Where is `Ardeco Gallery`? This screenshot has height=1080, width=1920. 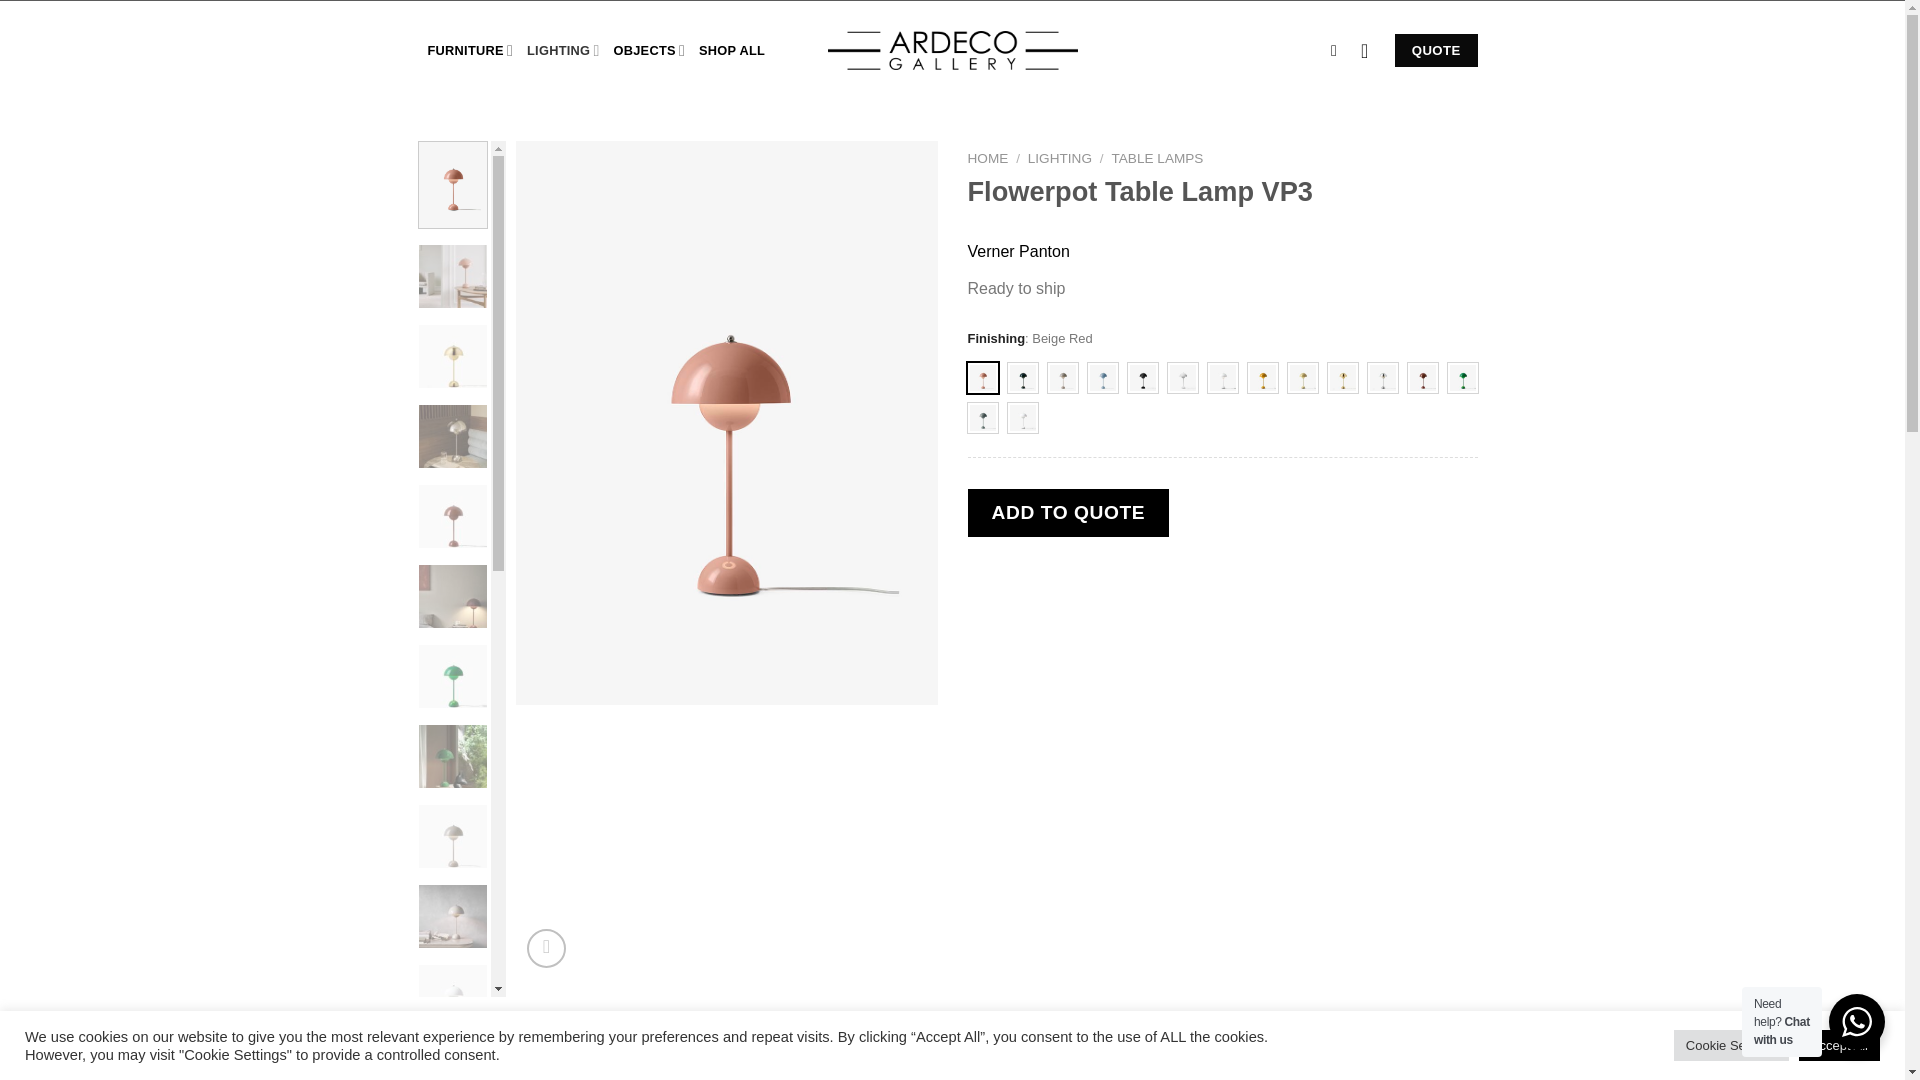
Ardeco Gallery is located at coordinates (952, 50).